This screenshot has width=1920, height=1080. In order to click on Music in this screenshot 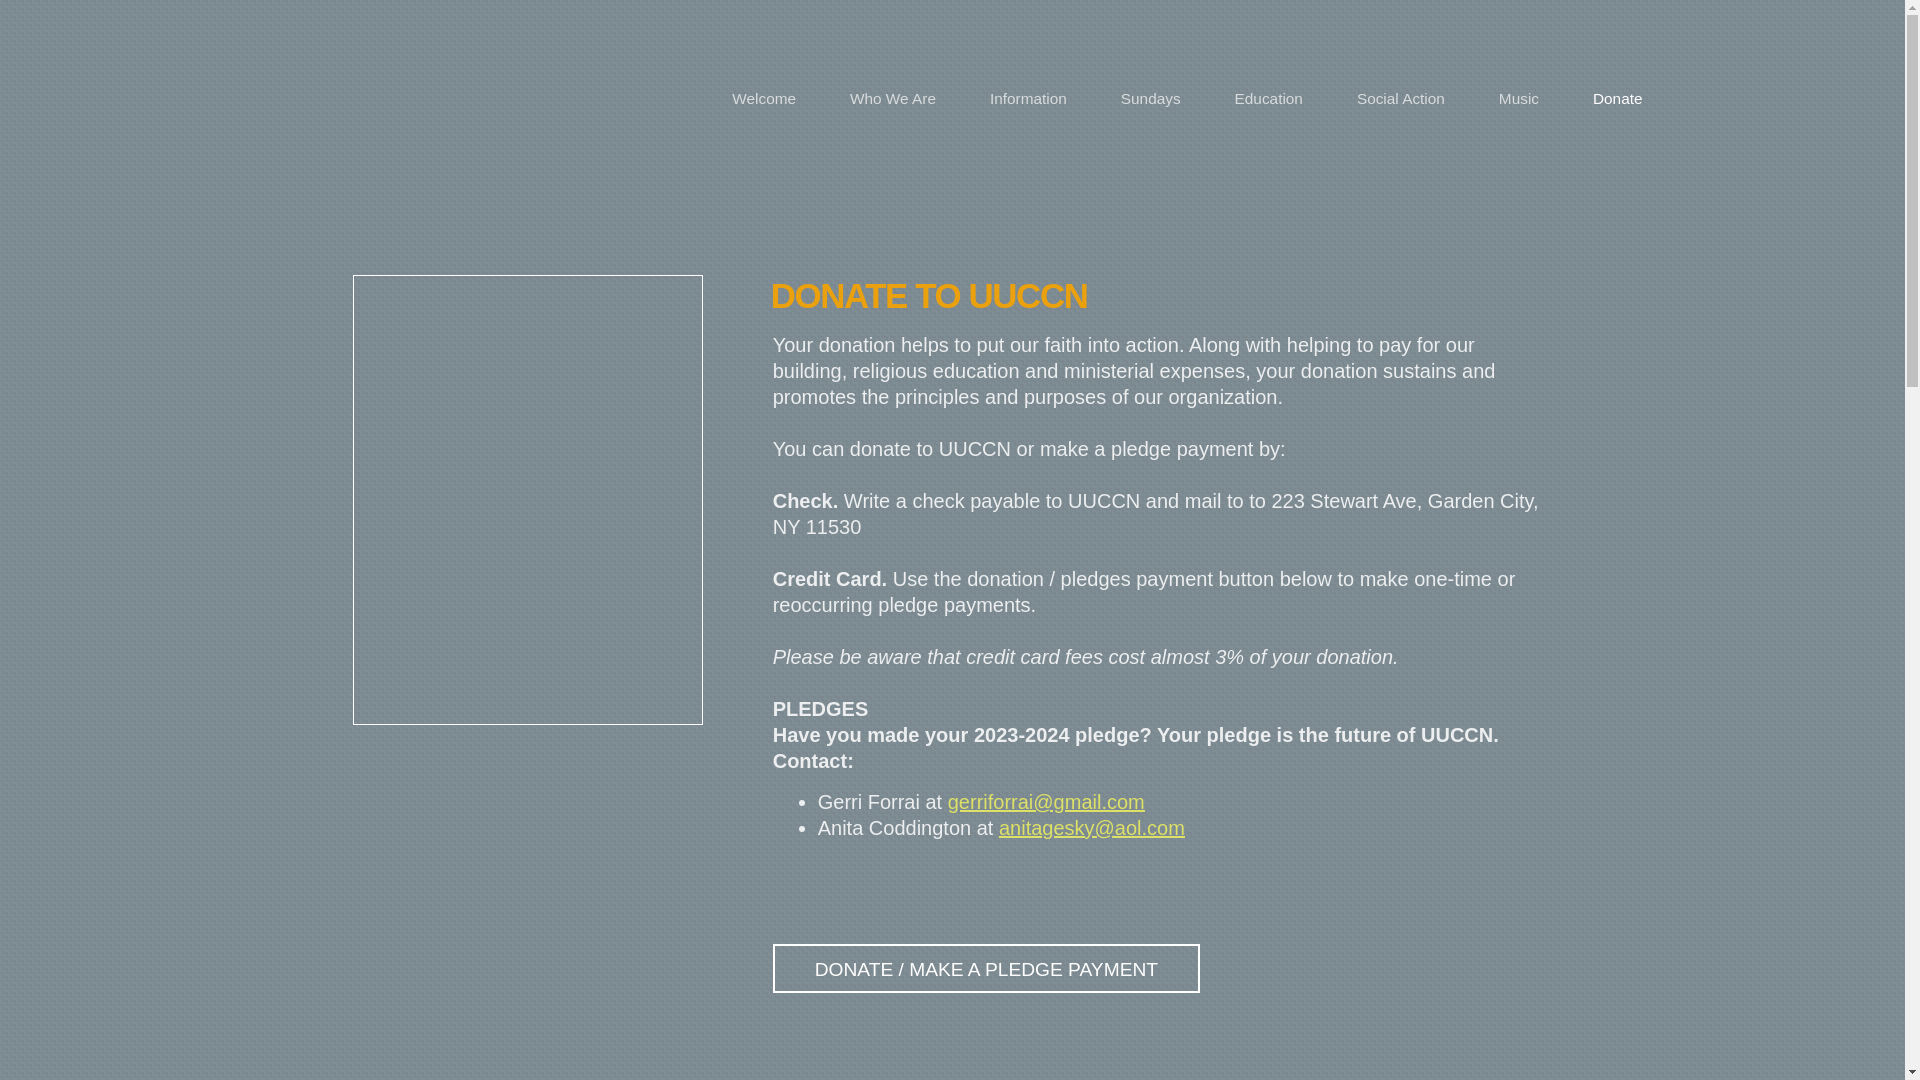, I will do `click(1519, 98)`.